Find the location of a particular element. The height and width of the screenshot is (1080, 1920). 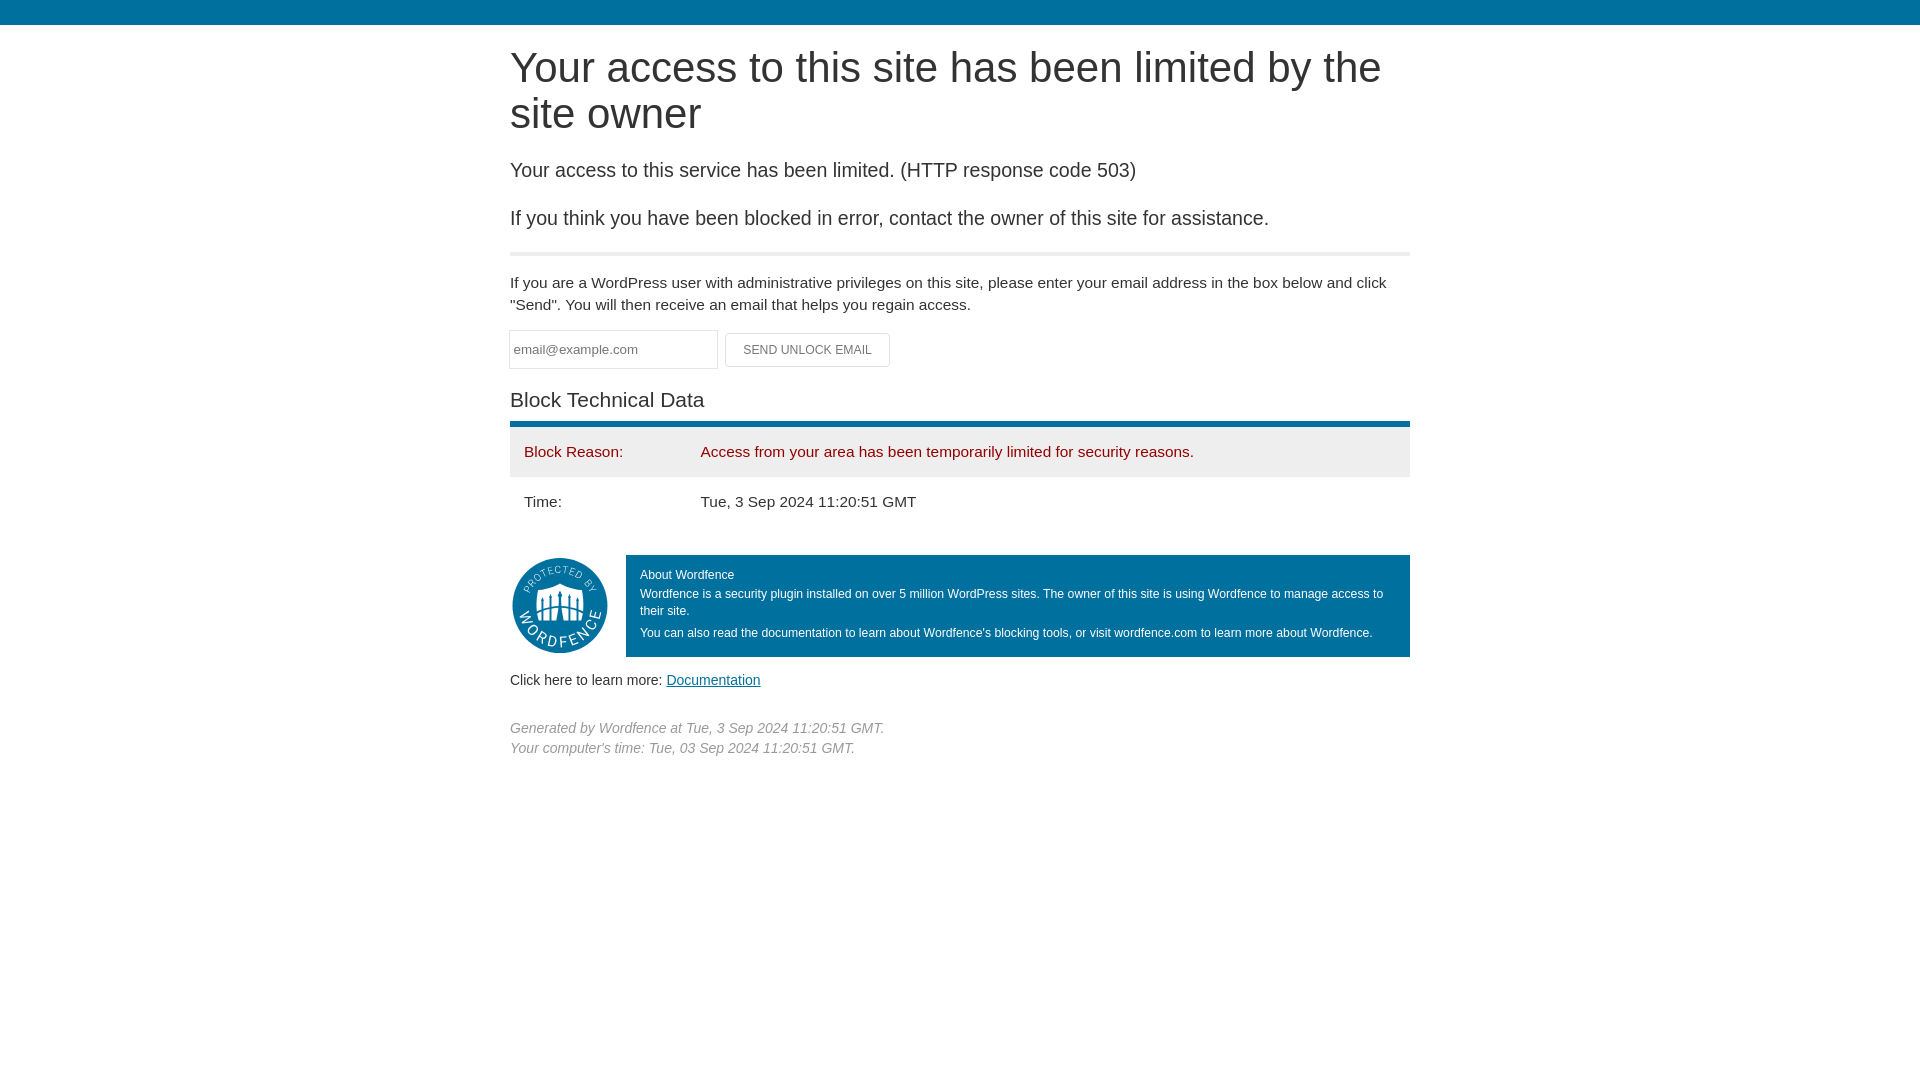

Send Unlock Email is located at coordinates (808, 350).